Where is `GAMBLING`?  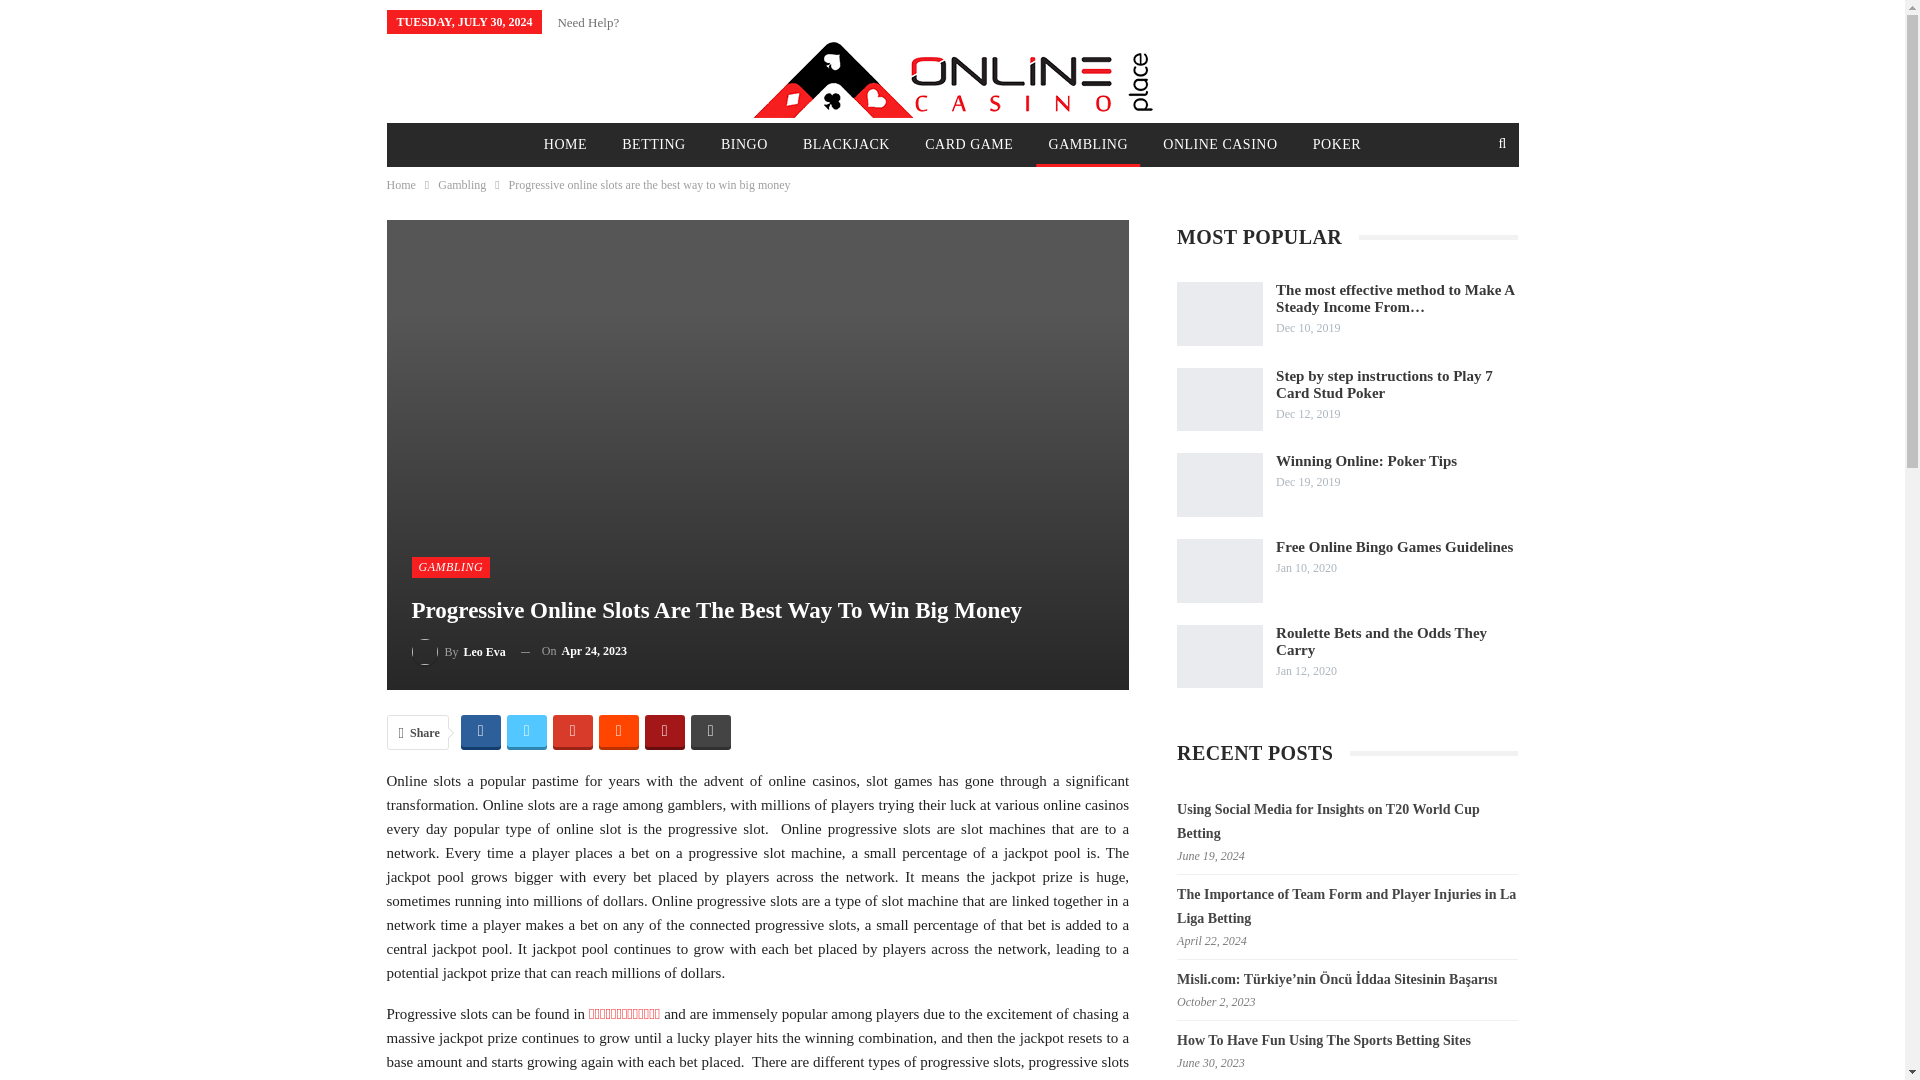 GAMBLING is located at coordinates (452, 566).